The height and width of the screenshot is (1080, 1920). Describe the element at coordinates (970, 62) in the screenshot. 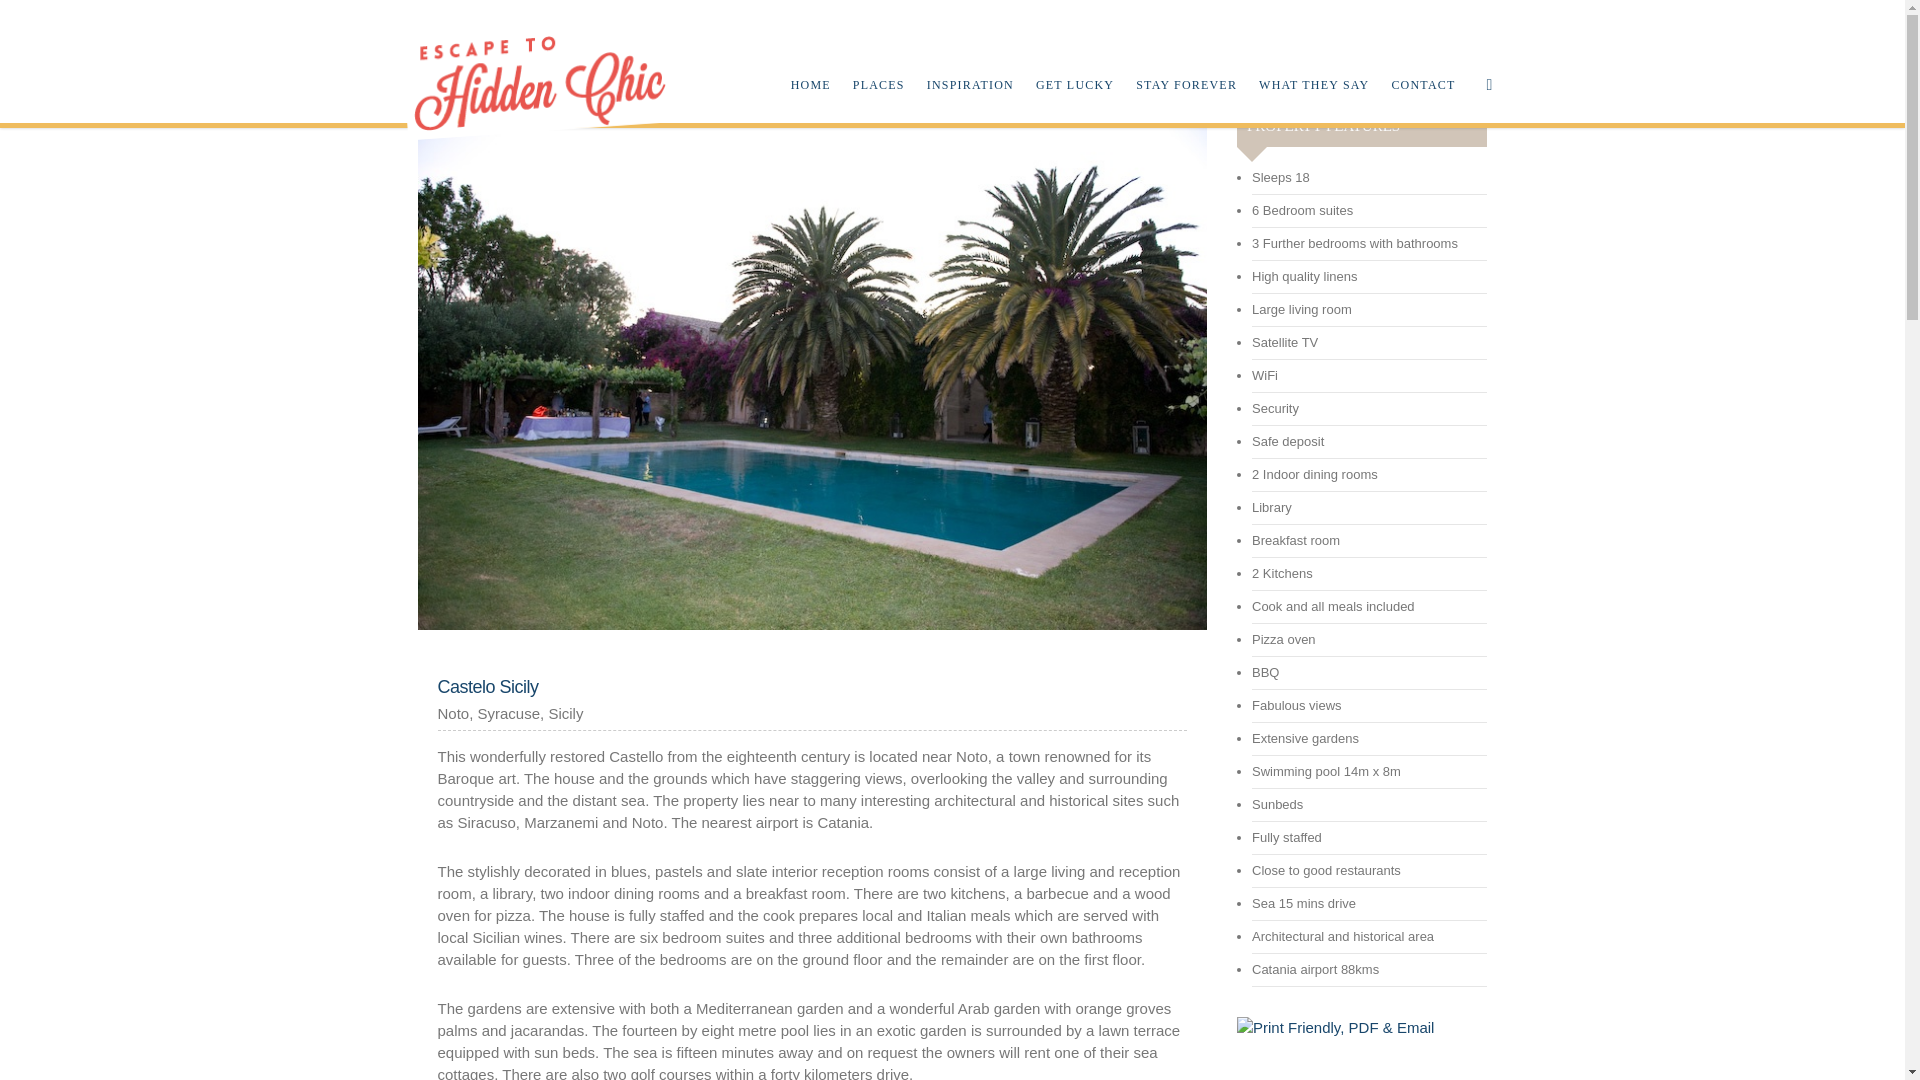

I see `INSPIRATION` at that location.